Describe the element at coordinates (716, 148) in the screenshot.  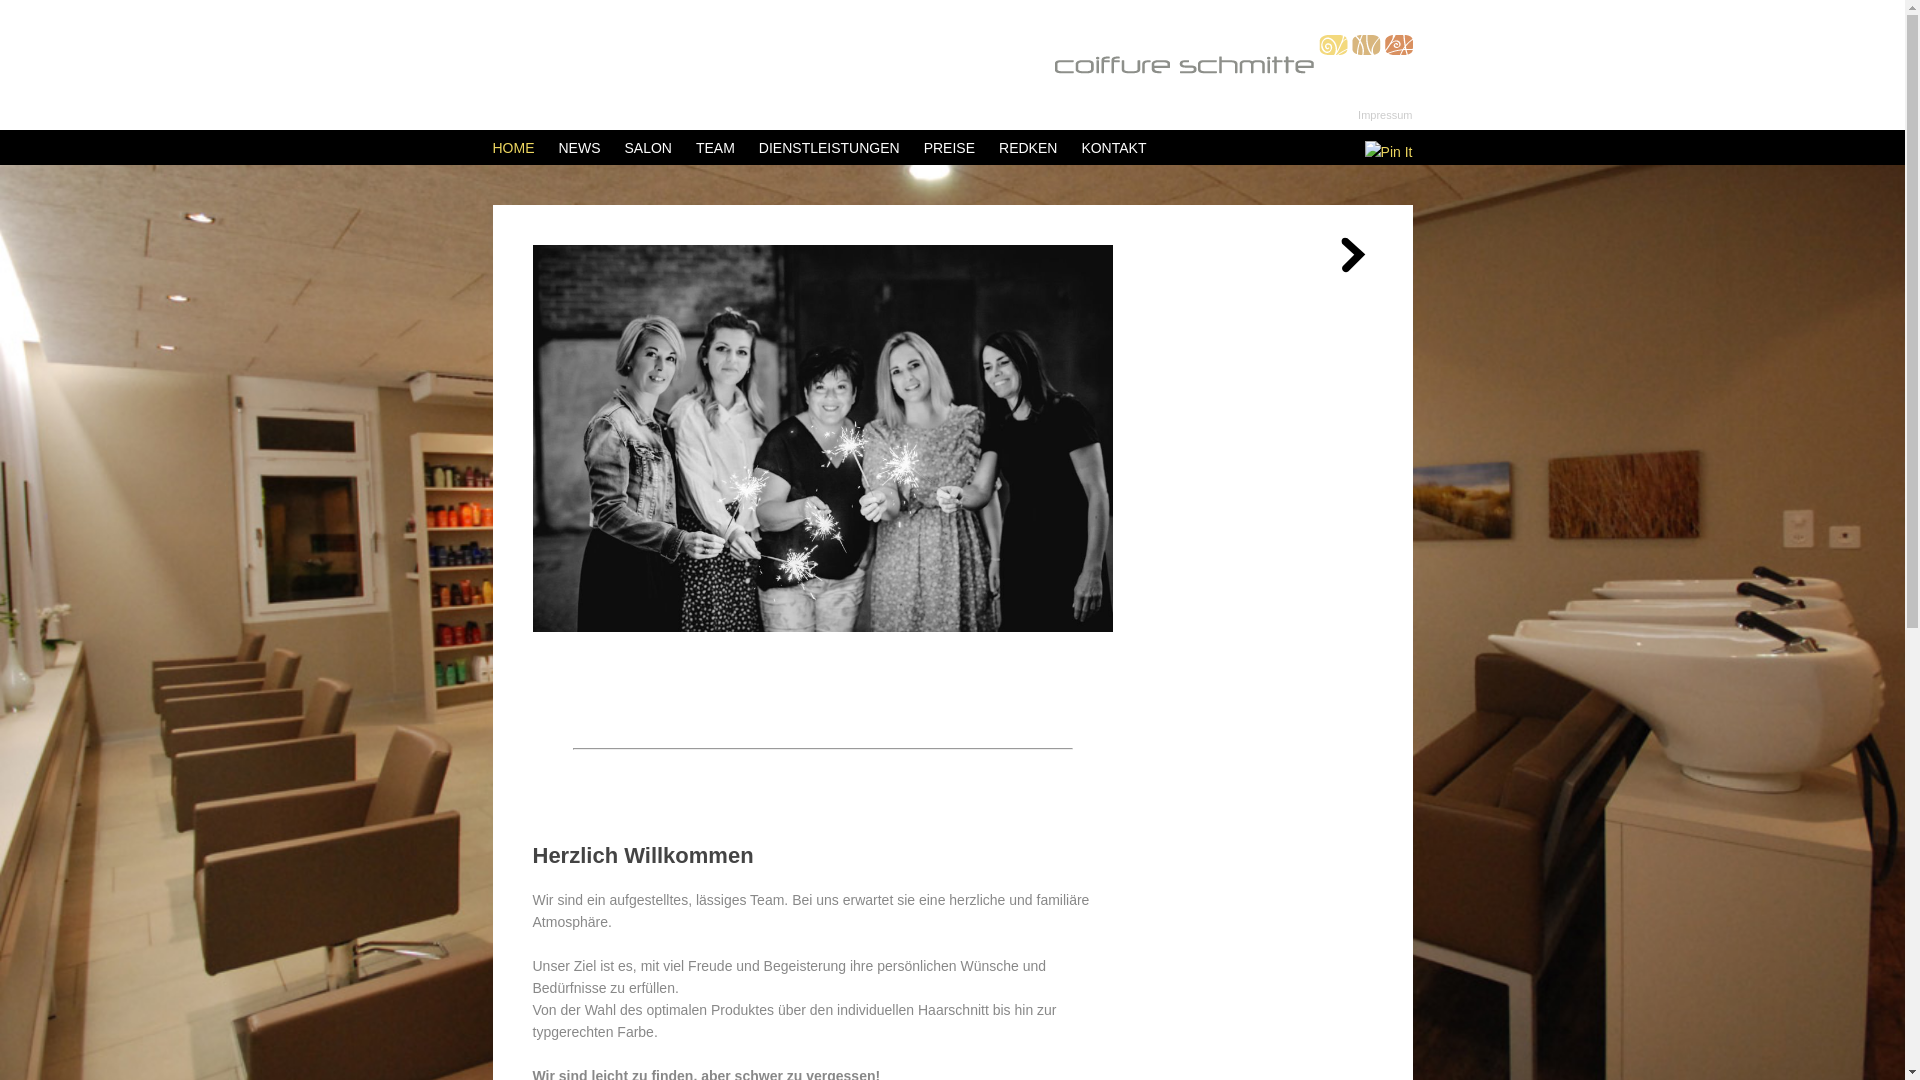
I see `TEAM` at that location.